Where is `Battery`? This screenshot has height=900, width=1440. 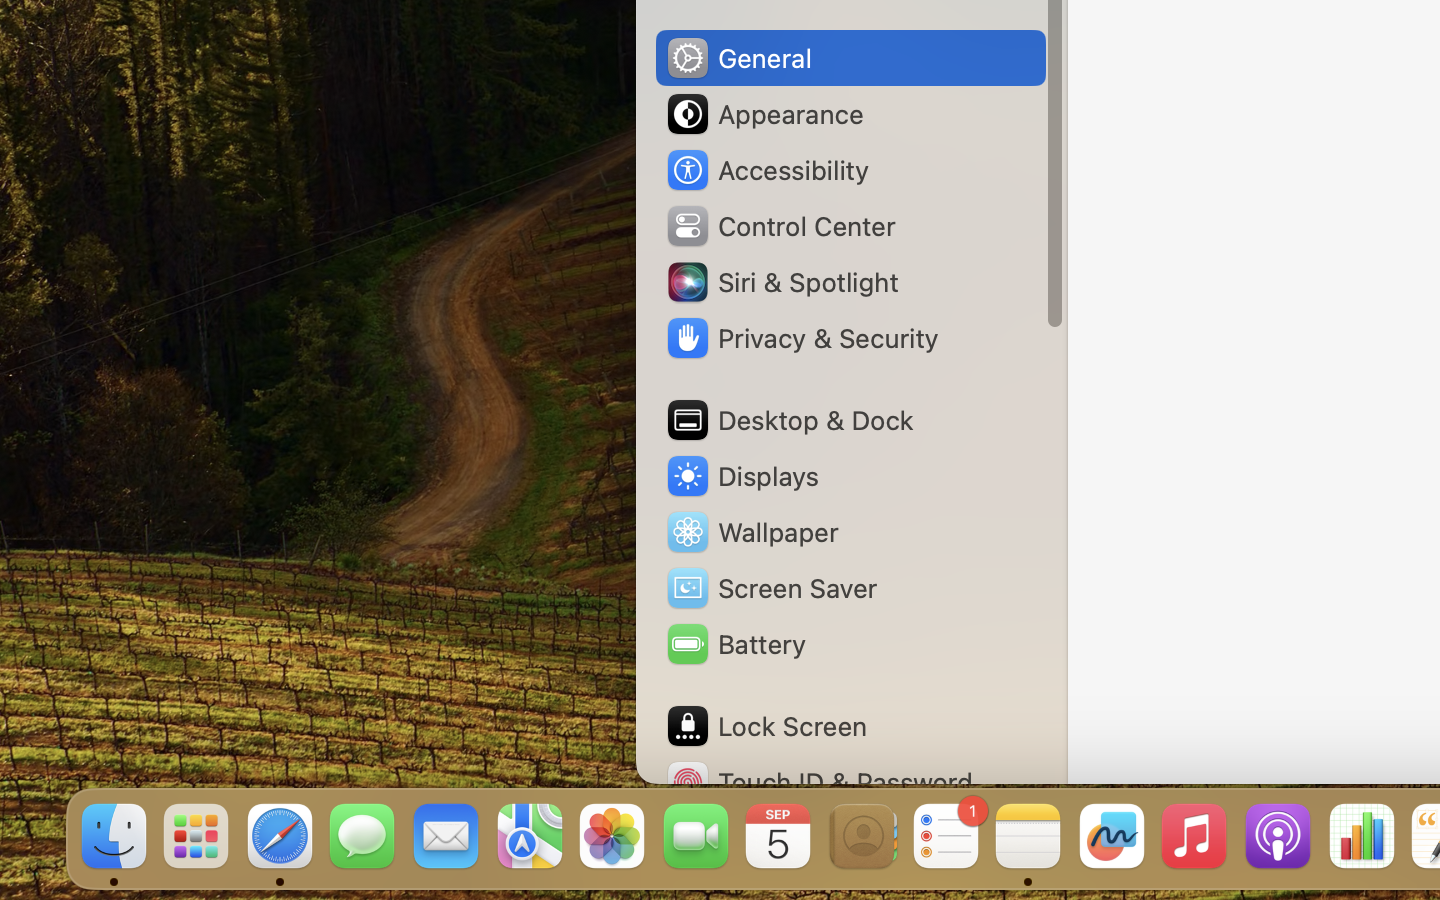
Battery is located at coordinates (735, 644).